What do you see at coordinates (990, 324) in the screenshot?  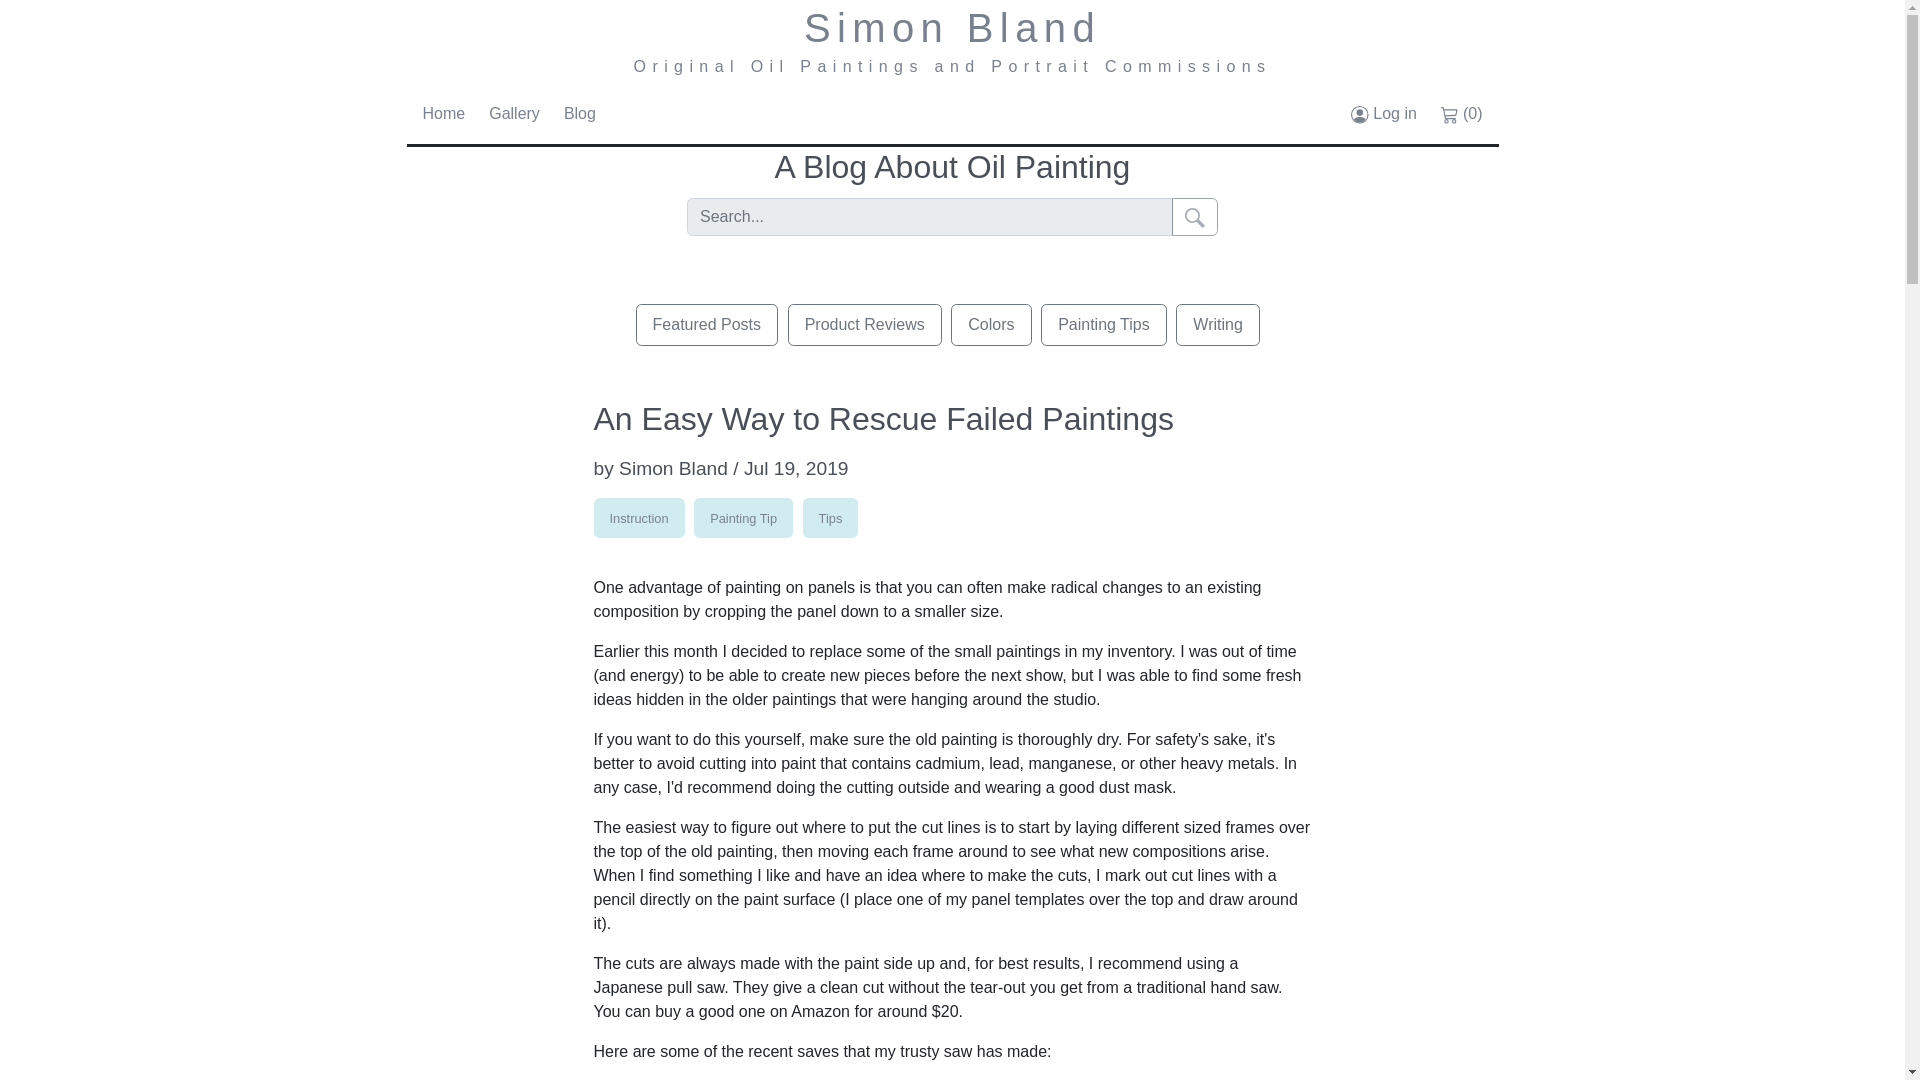 I see `Colors` at bounding box center [990, 324].